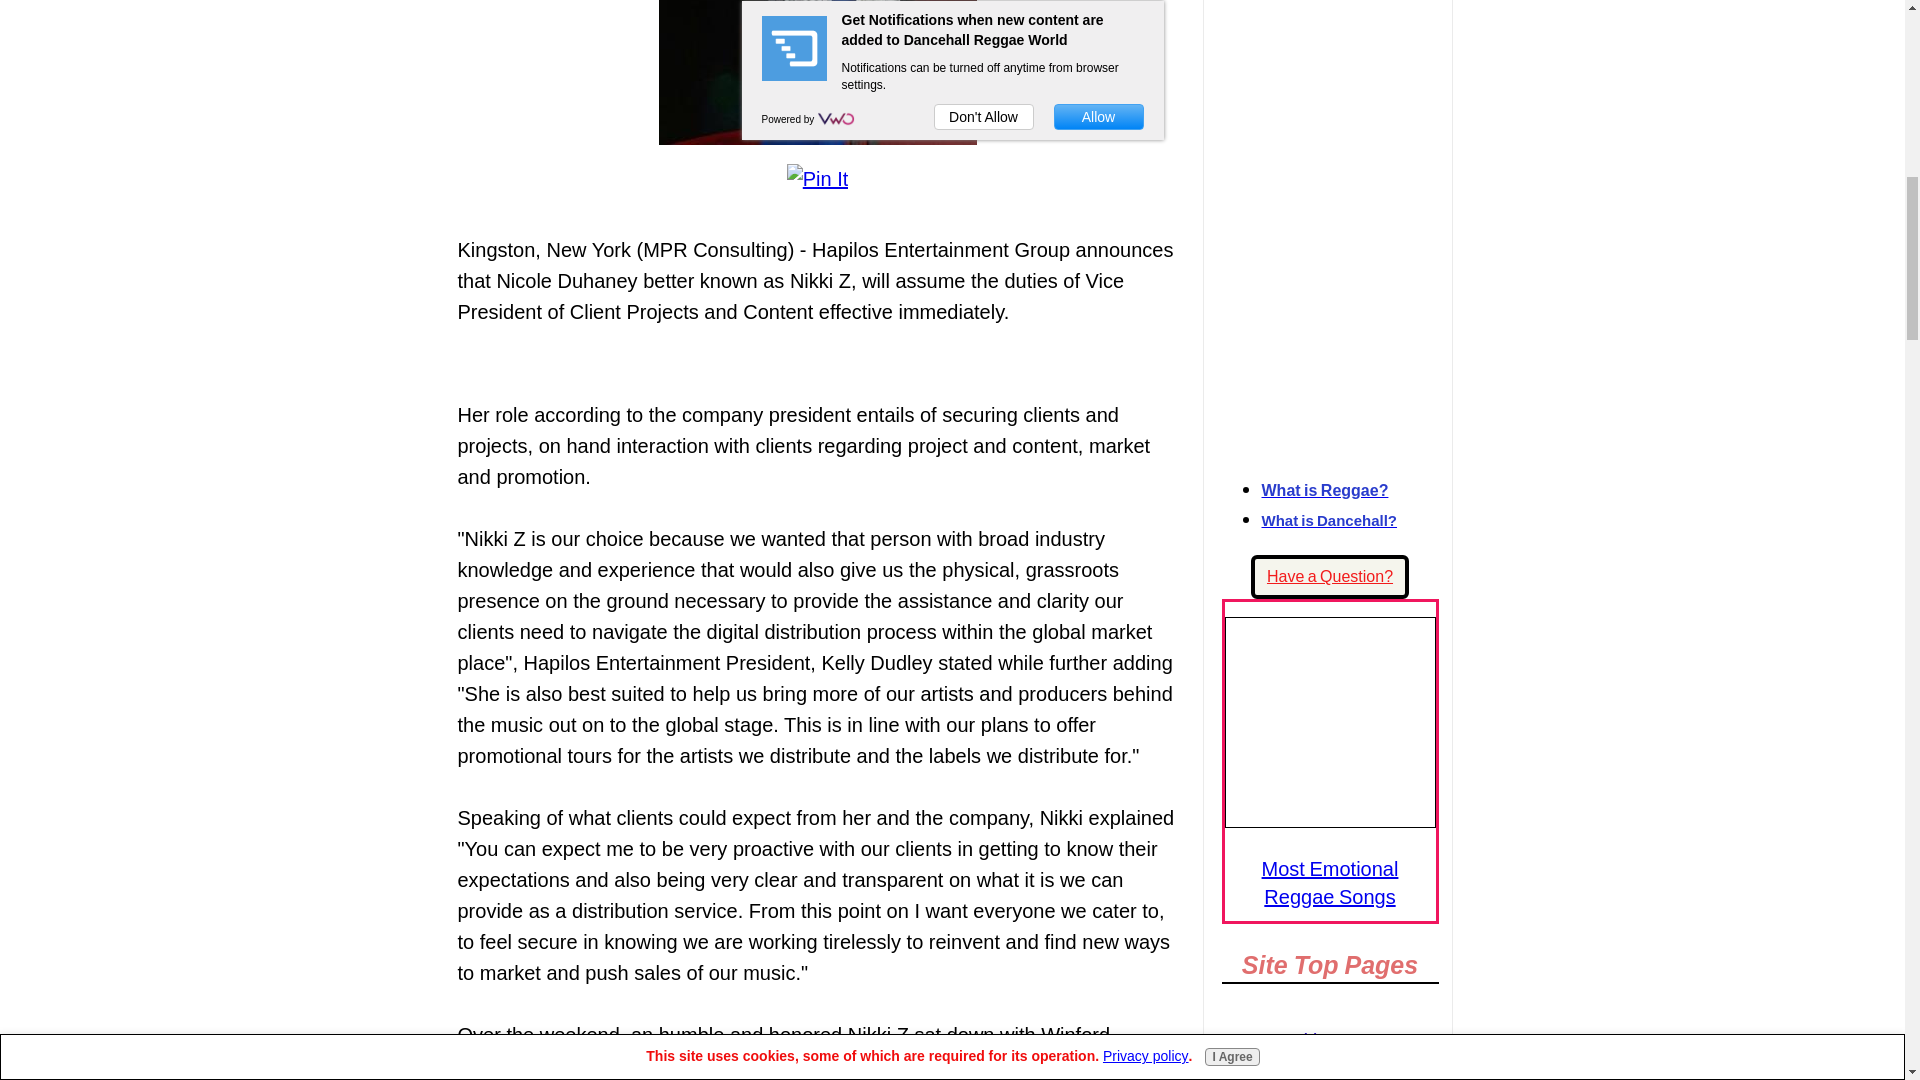 The width and height of the screenshot is (1920, 1080). What do you see at coordinates (1324, 490) in the screenshot?
I see `What is Reggae?` at bounding box center [1324, 490].